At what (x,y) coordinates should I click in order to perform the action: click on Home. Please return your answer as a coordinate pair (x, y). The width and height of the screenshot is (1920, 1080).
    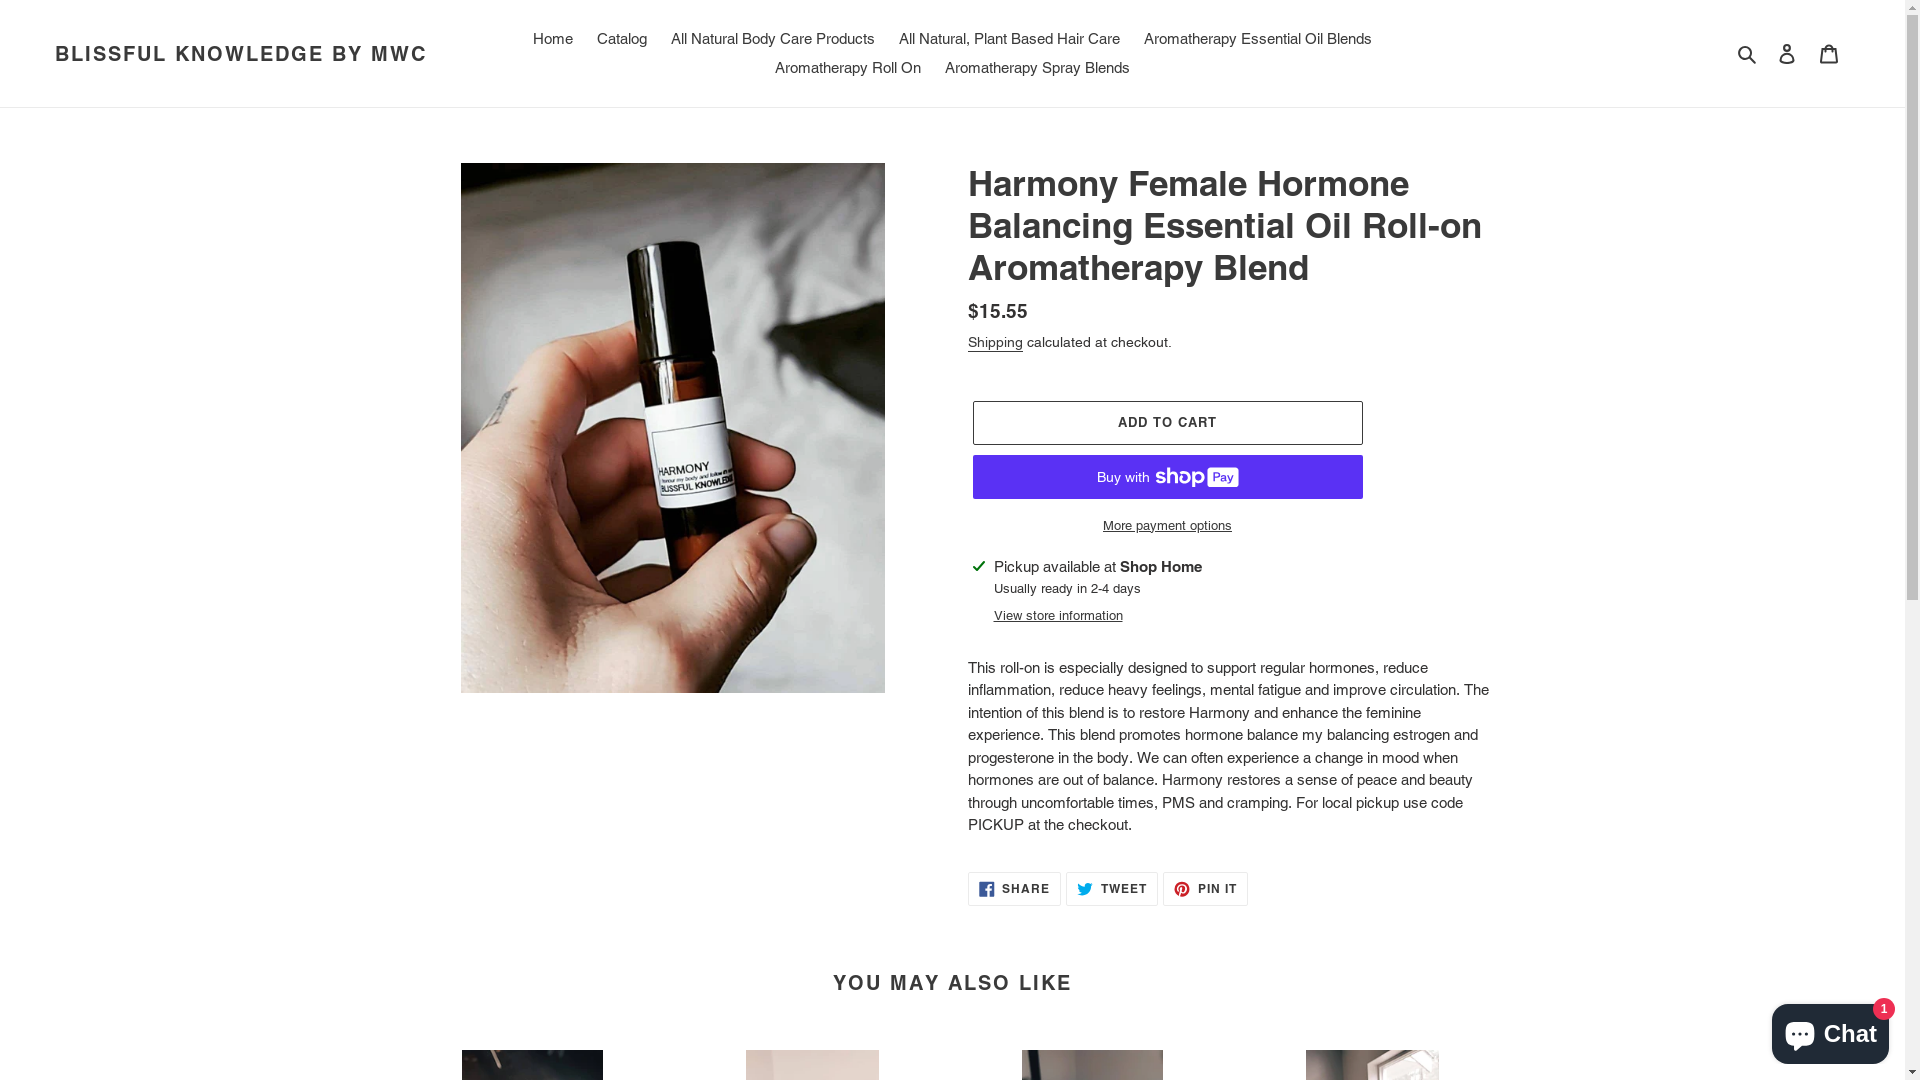
    Looking at the image, I should click on (553, 40).